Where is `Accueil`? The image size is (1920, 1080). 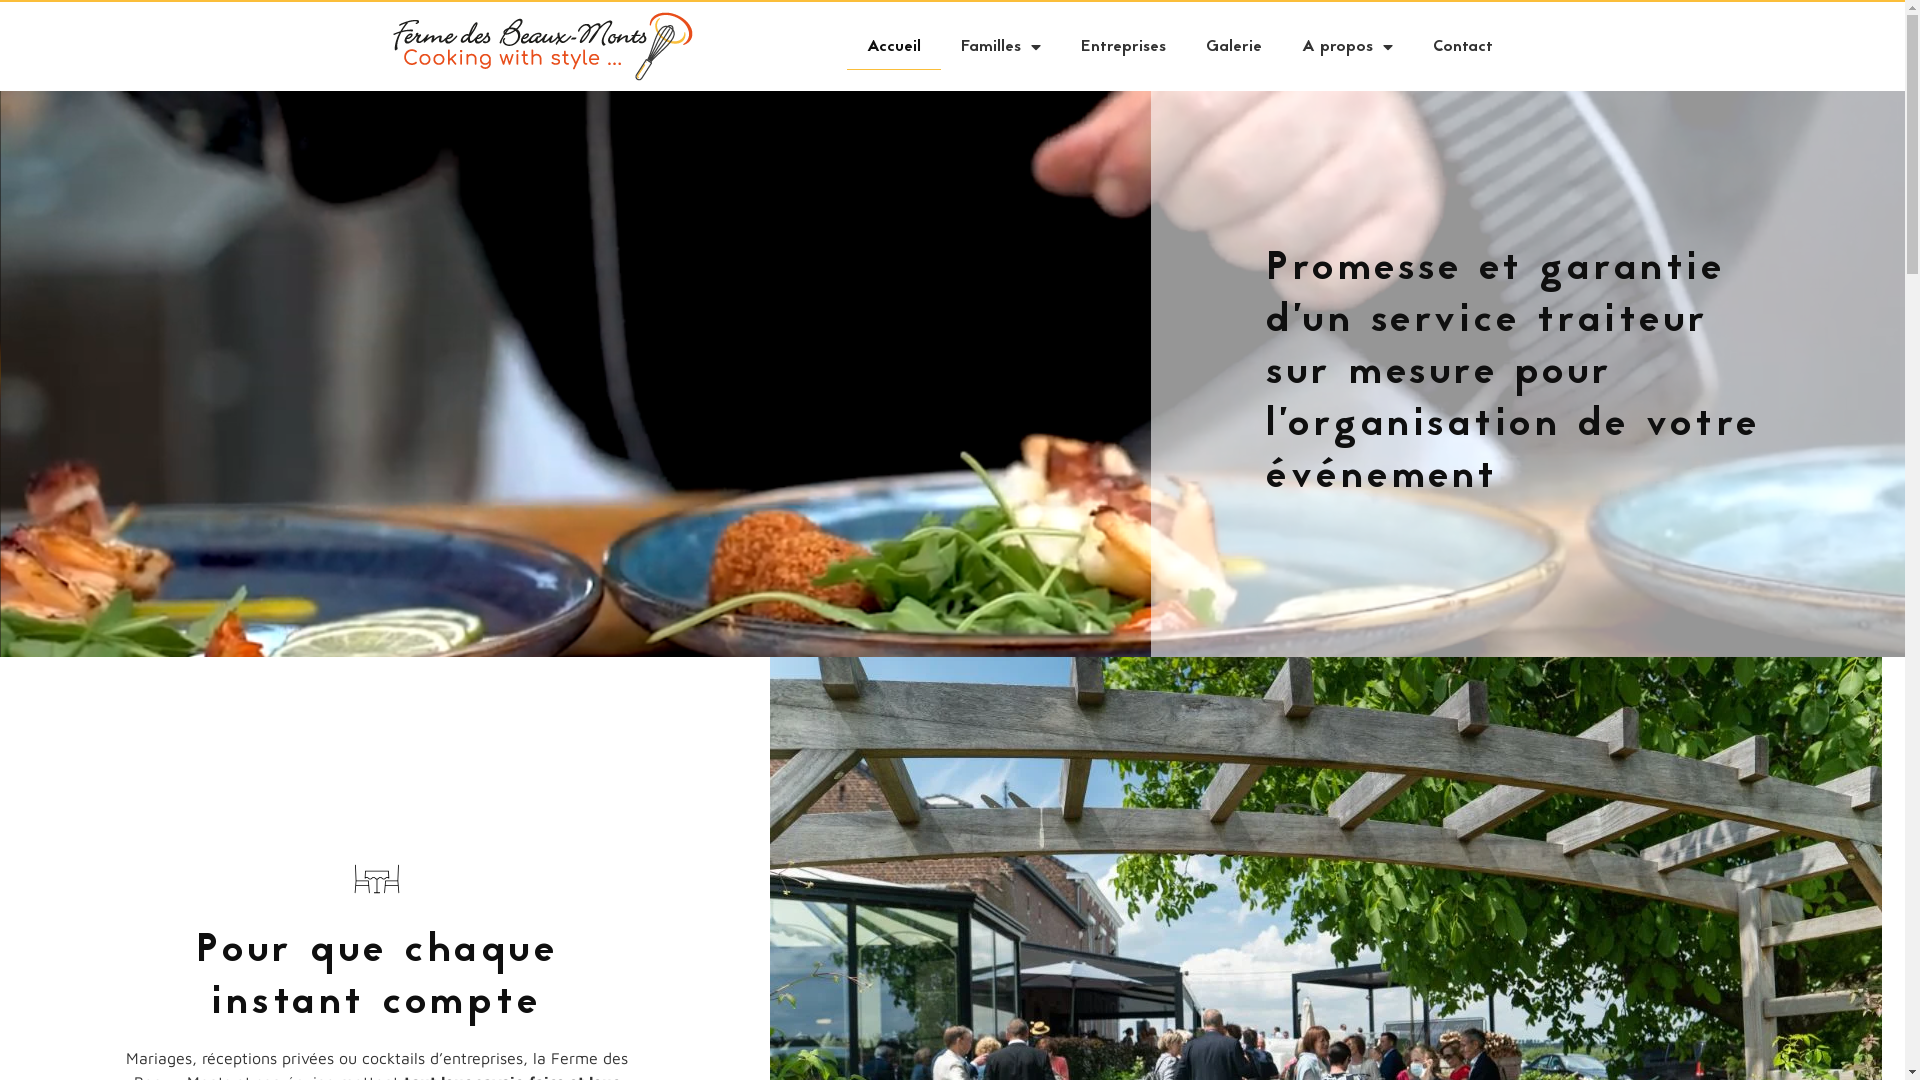
Accueil is located at coordinates (893, 47).